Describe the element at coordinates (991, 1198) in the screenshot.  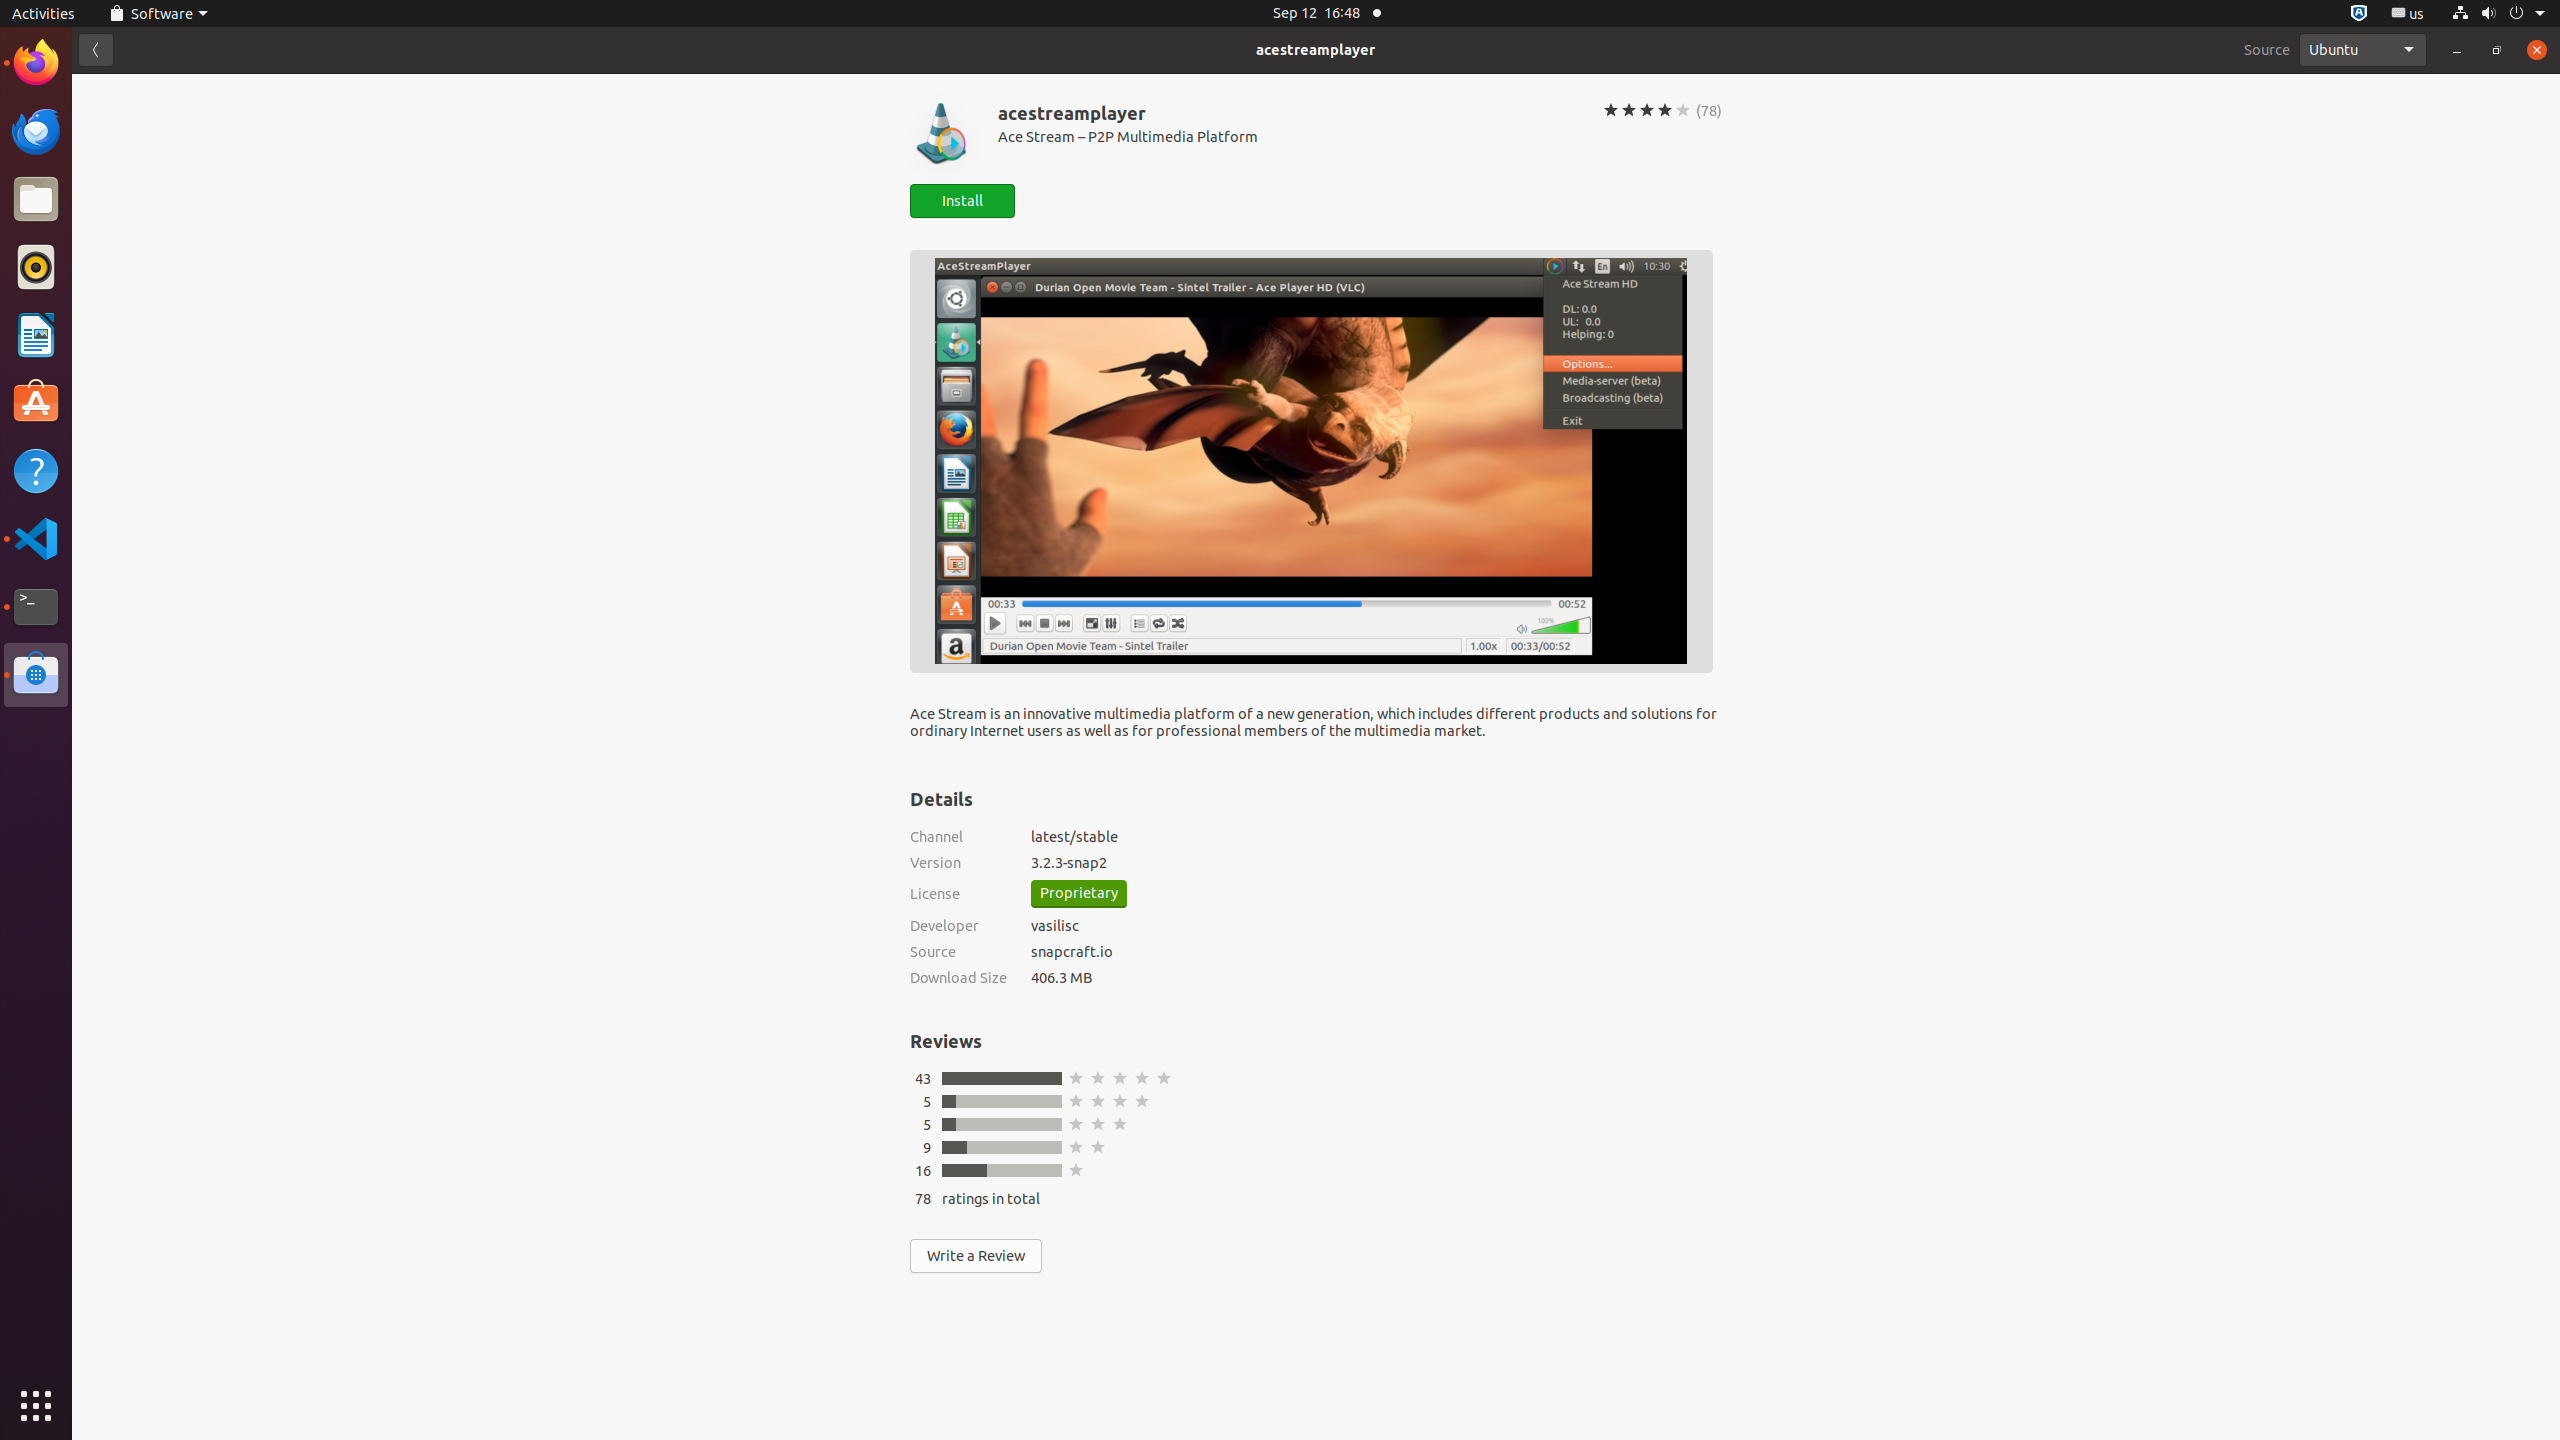
I see `ratings in total` at that location.